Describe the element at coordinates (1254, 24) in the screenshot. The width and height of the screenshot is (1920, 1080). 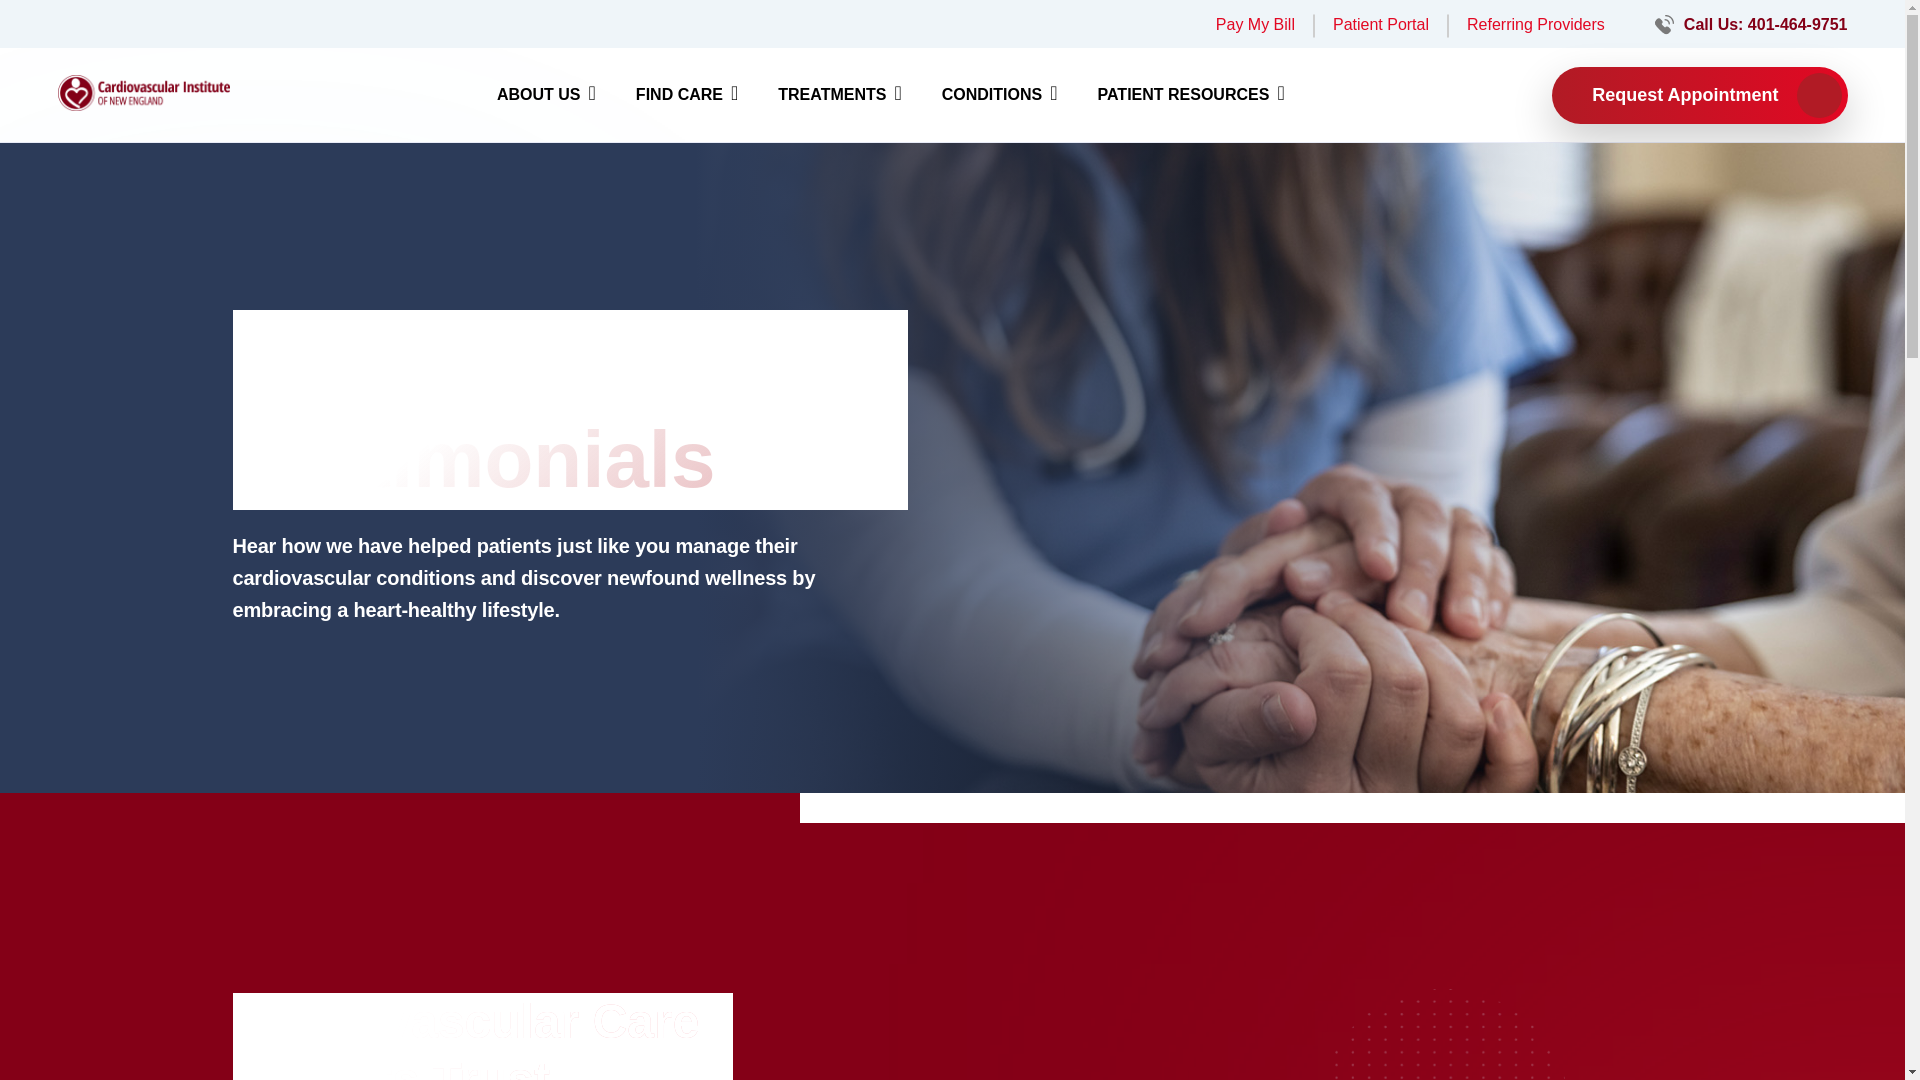
I see `Pay My Bill` at that location.